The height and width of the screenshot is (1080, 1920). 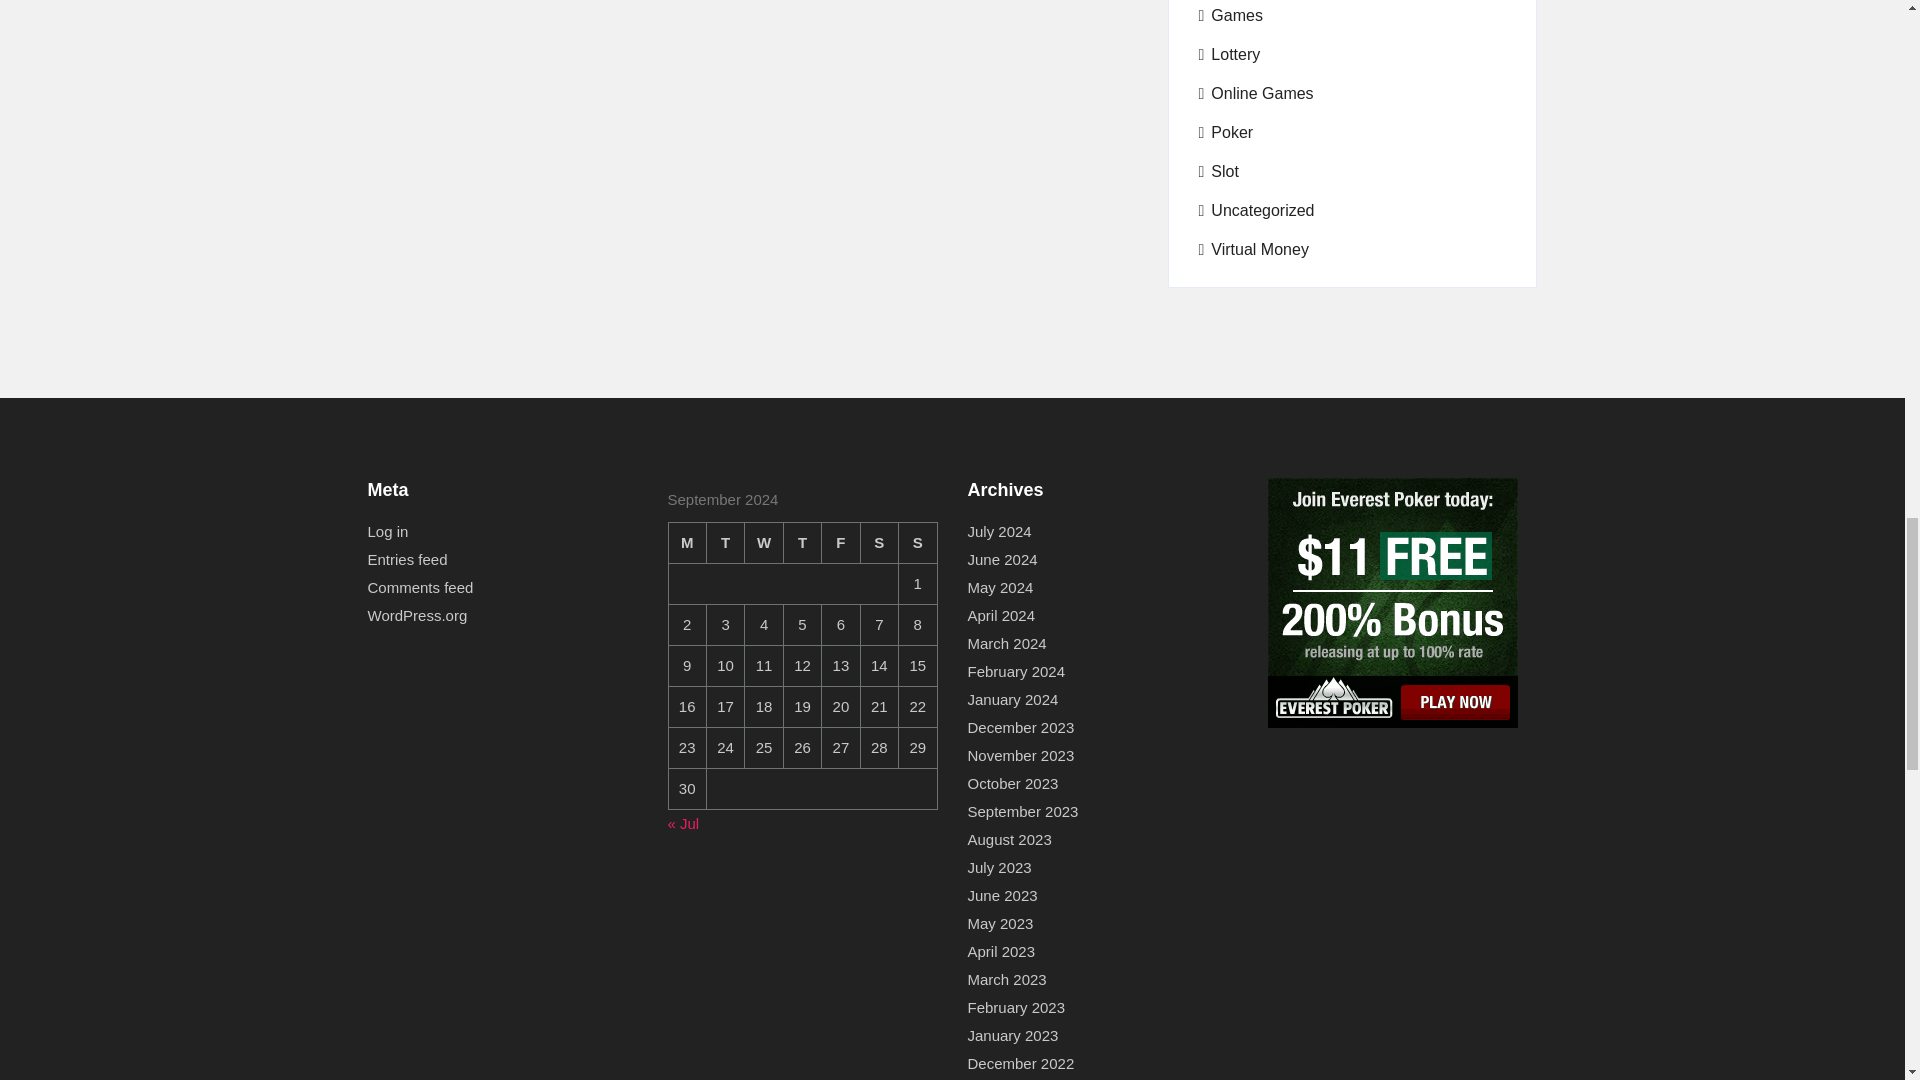 I want to click on Log in, so click(x=388, y=532).